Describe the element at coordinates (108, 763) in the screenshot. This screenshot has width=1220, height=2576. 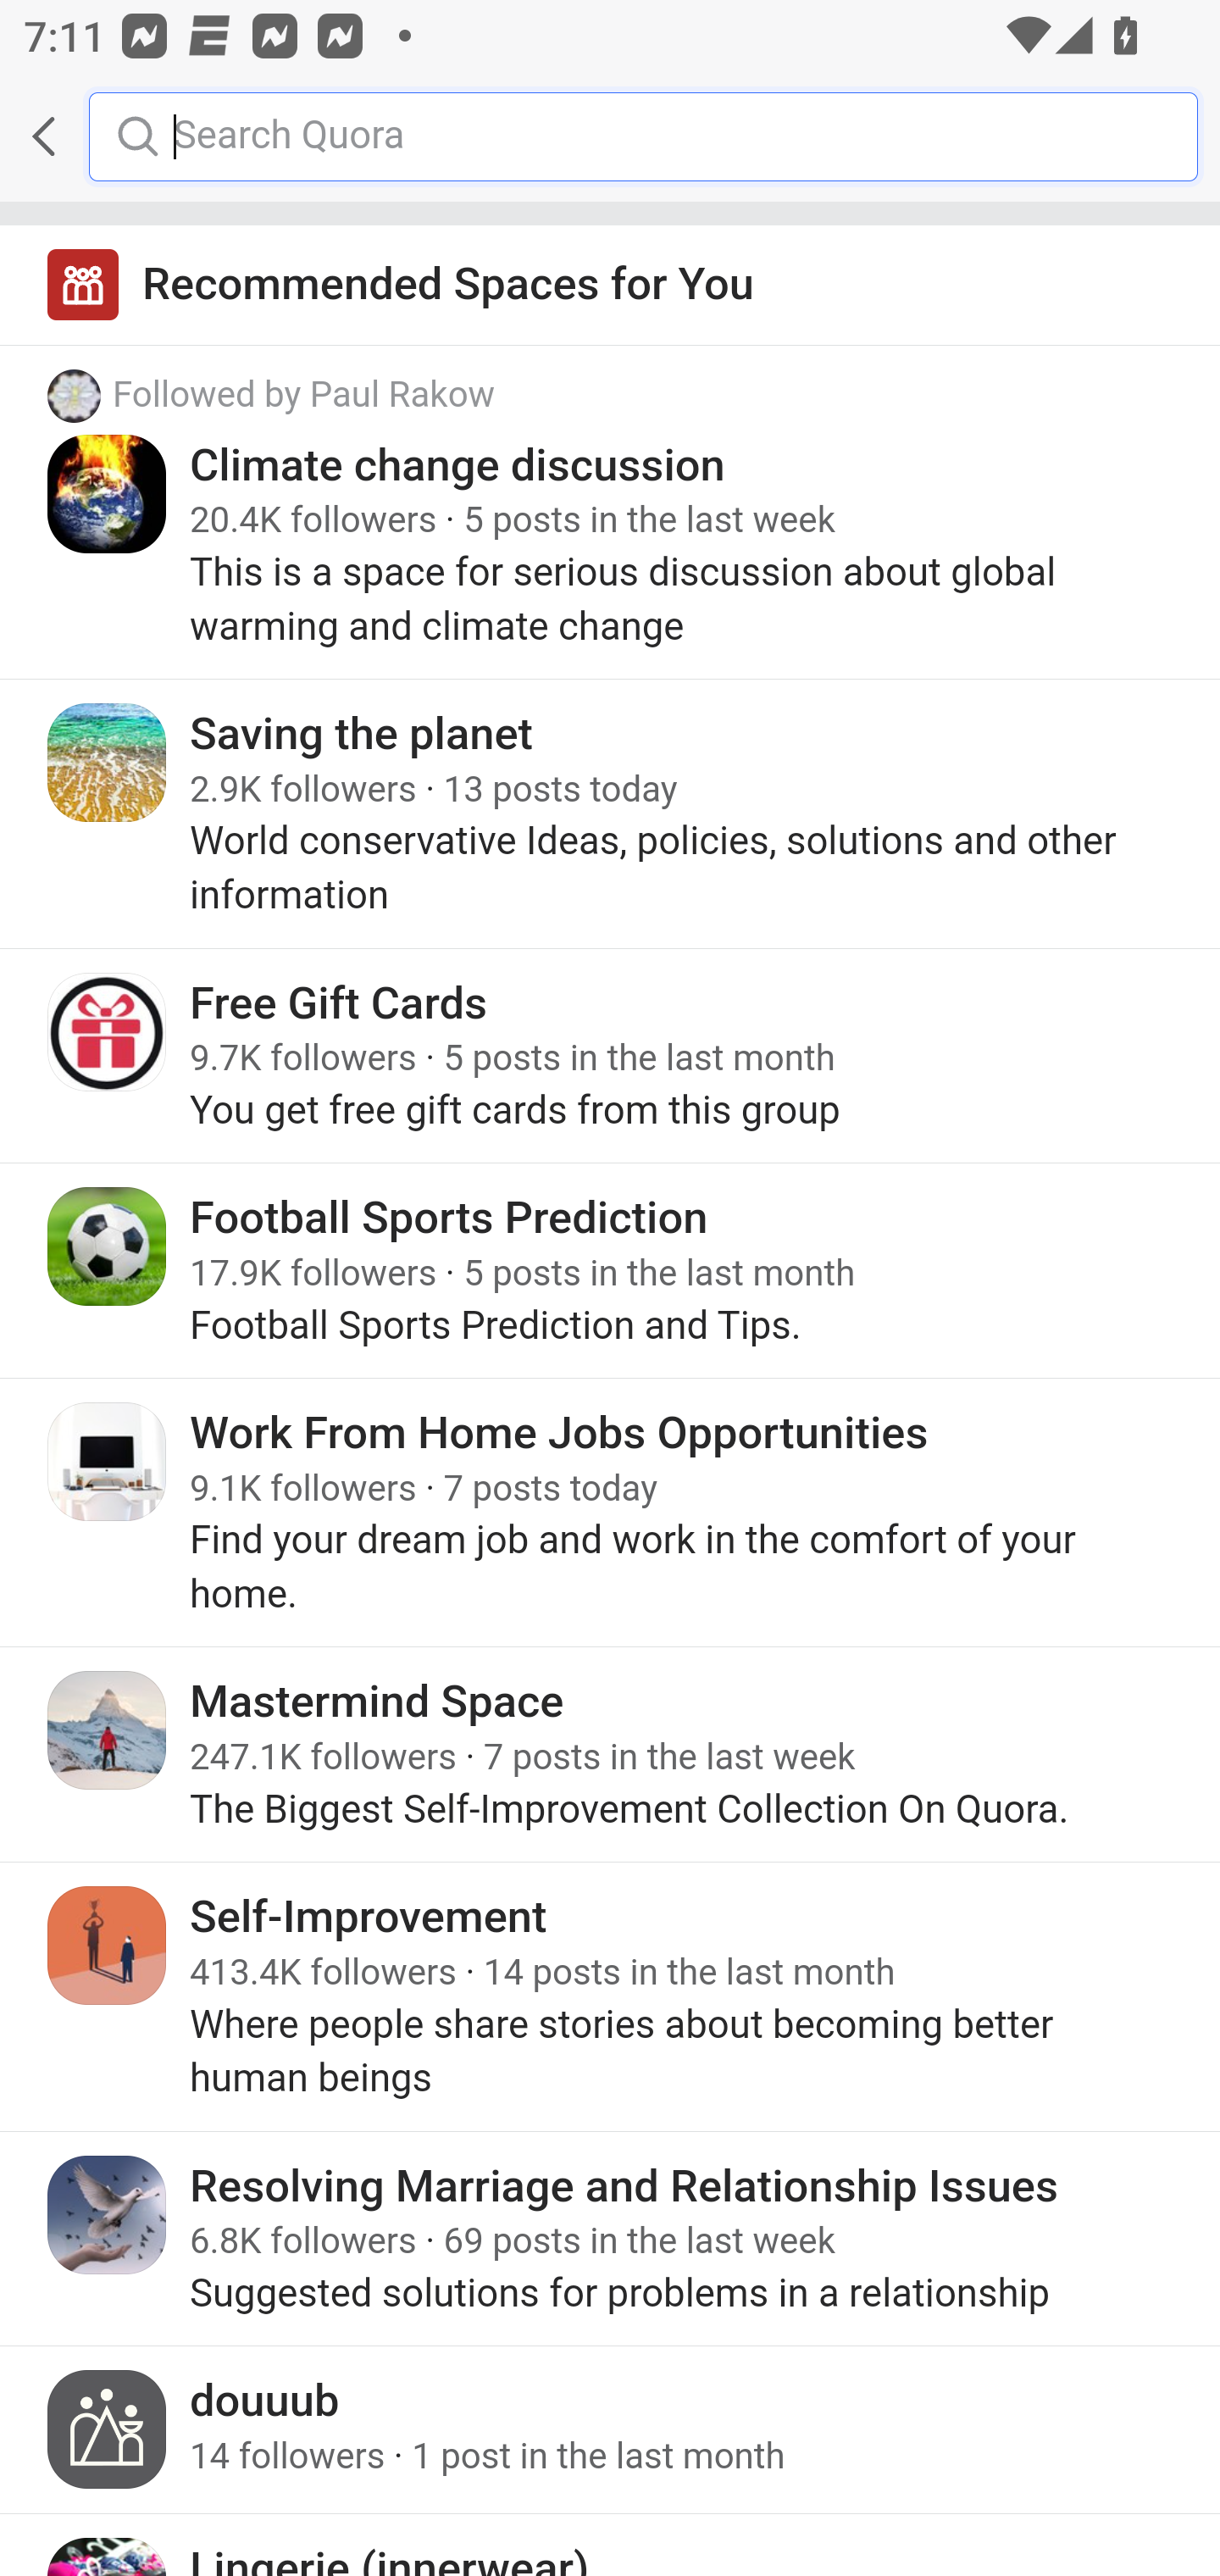
I see `Icon for Saving the planet` at that location.